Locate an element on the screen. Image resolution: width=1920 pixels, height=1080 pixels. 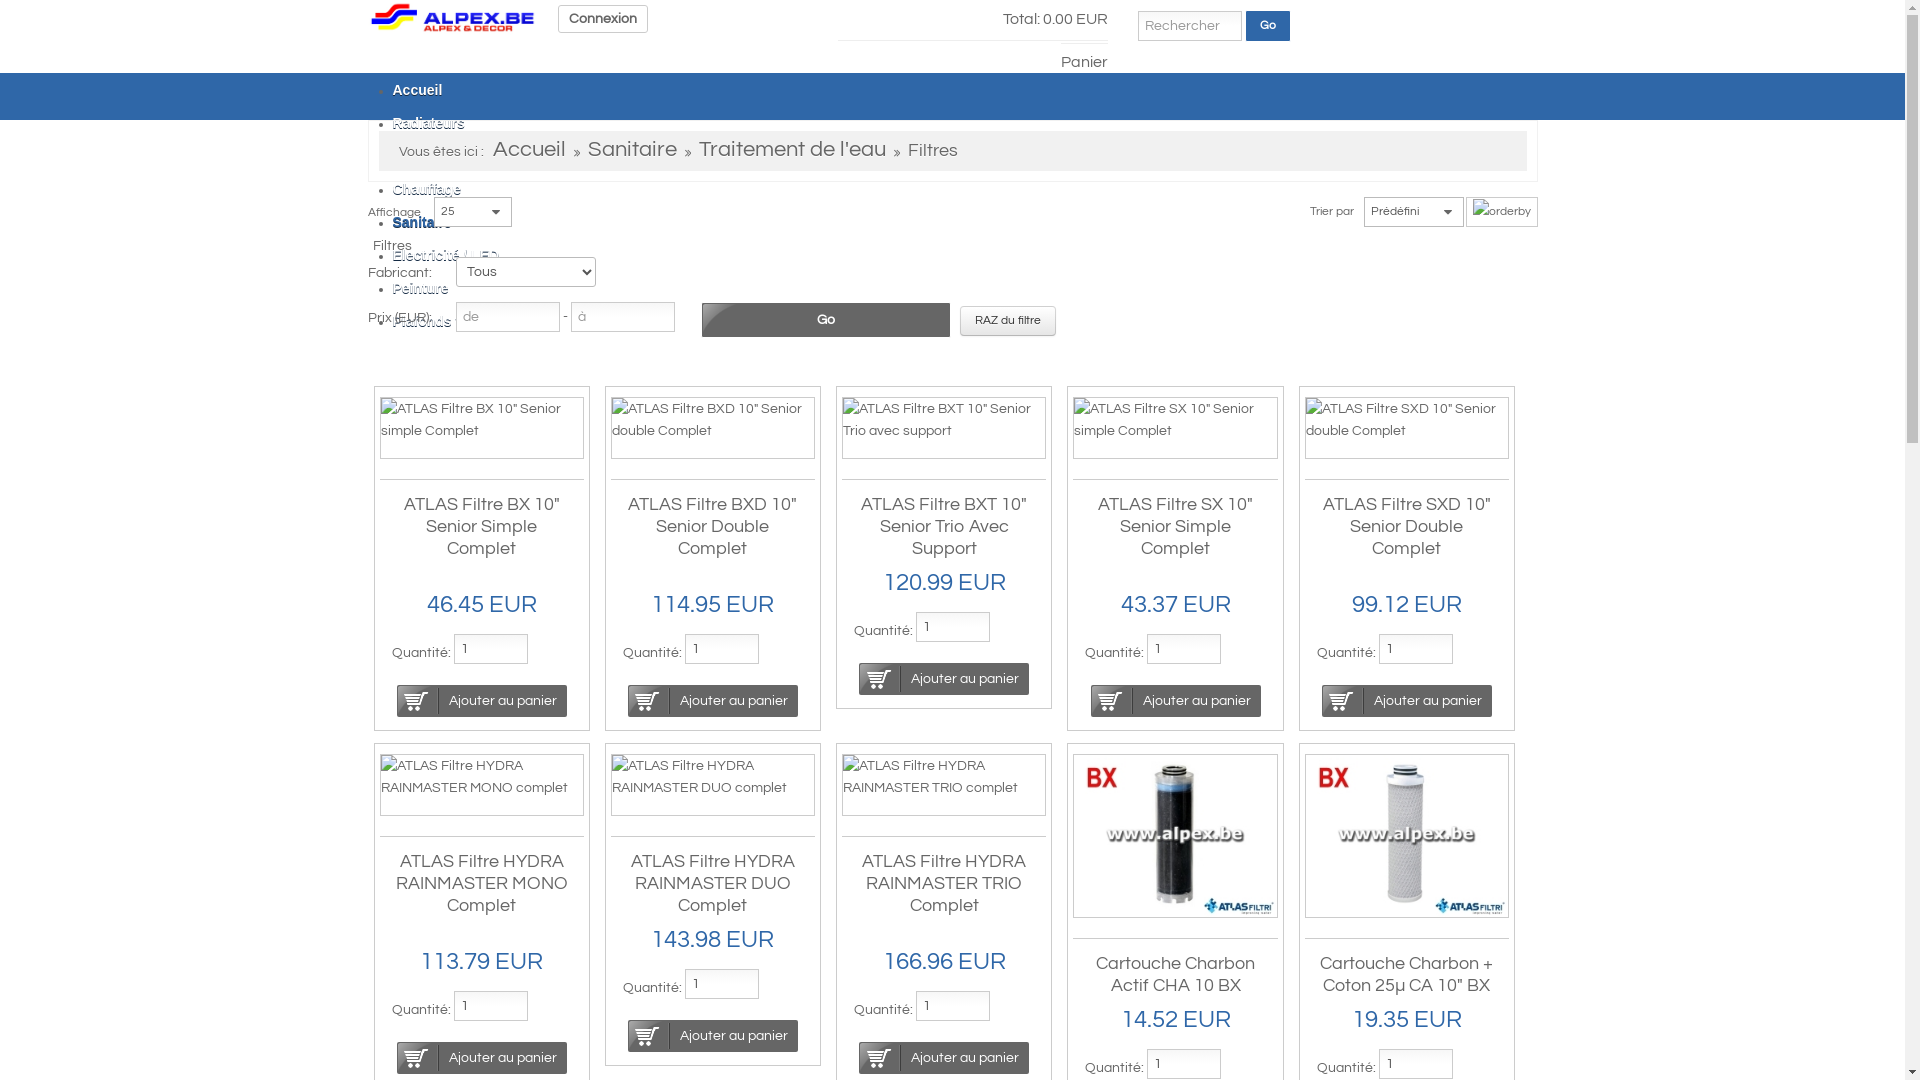
Ajouter au panier is located at coordinates (482, 1058).